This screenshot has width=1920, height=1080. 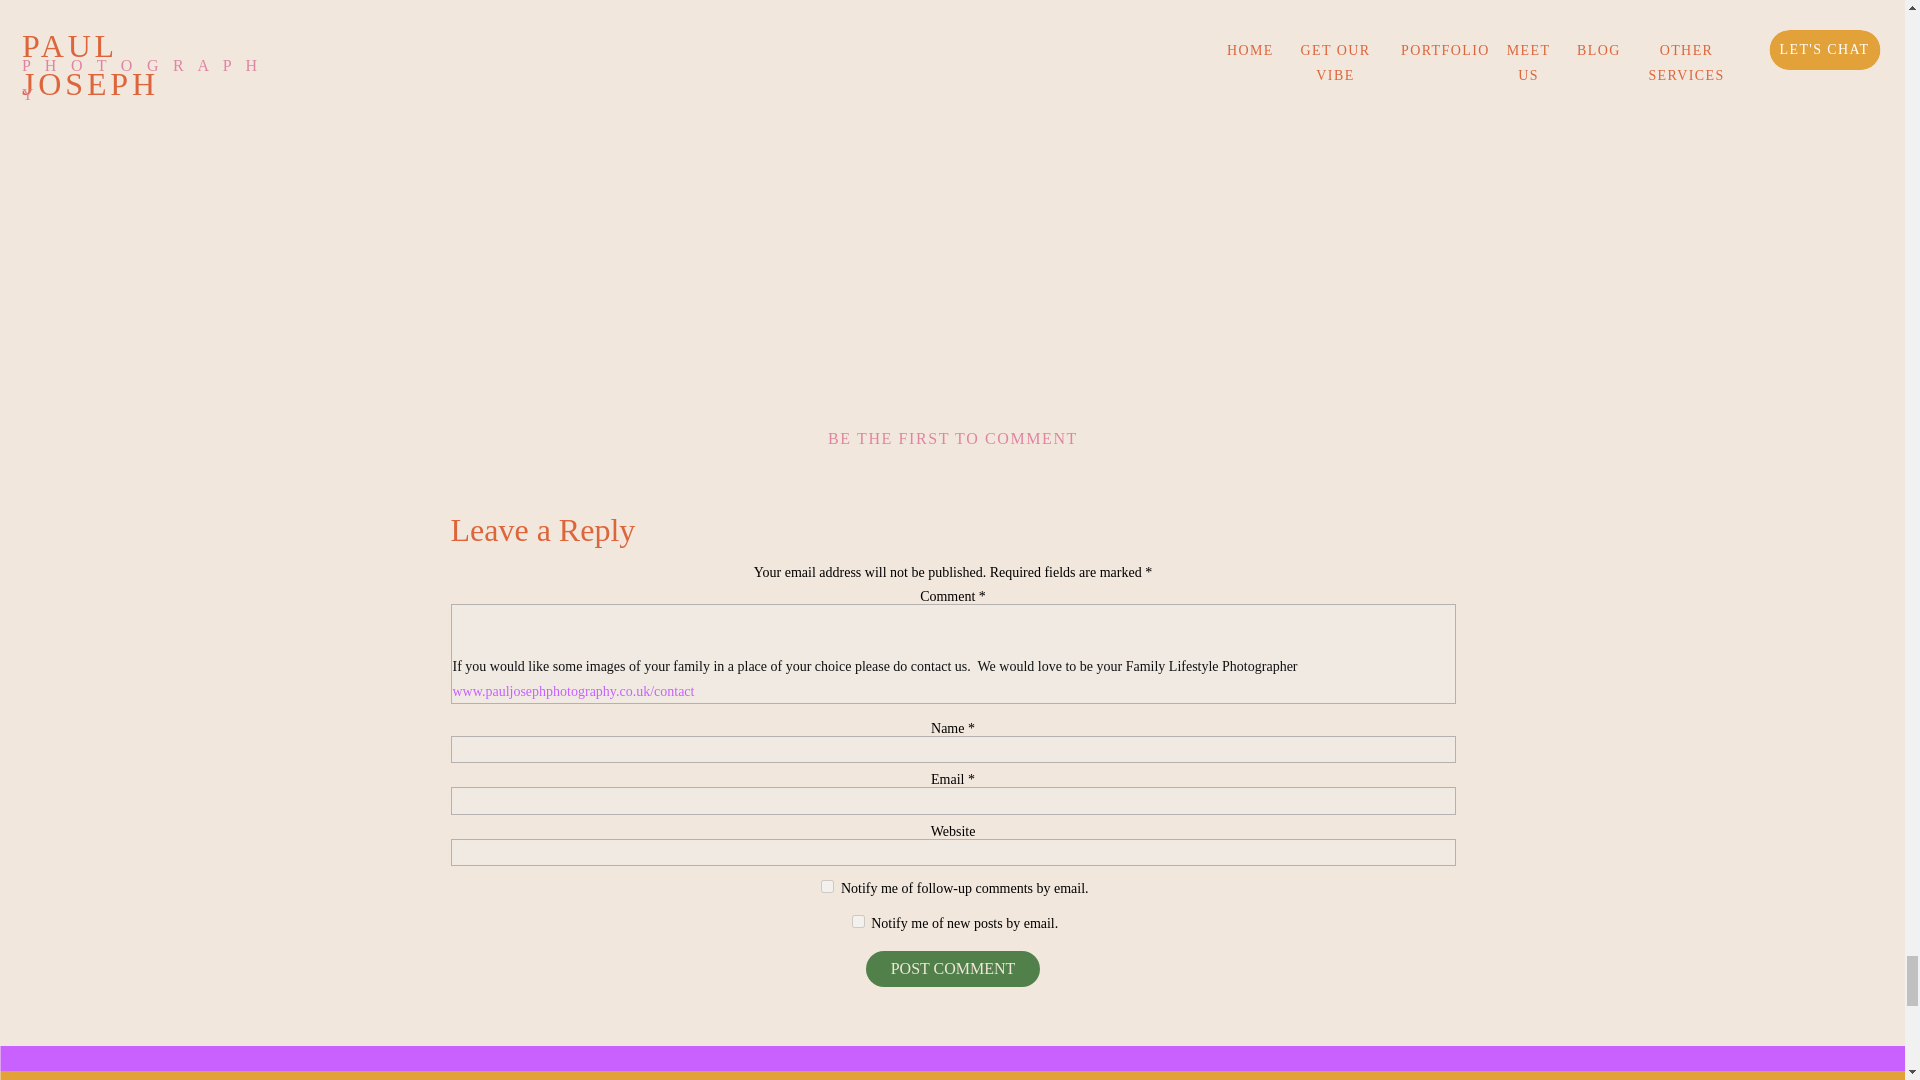 What do you see at coordinates (952, 969) in the screenshot?
I see `Post Comment` at bounding box center [952, 969].